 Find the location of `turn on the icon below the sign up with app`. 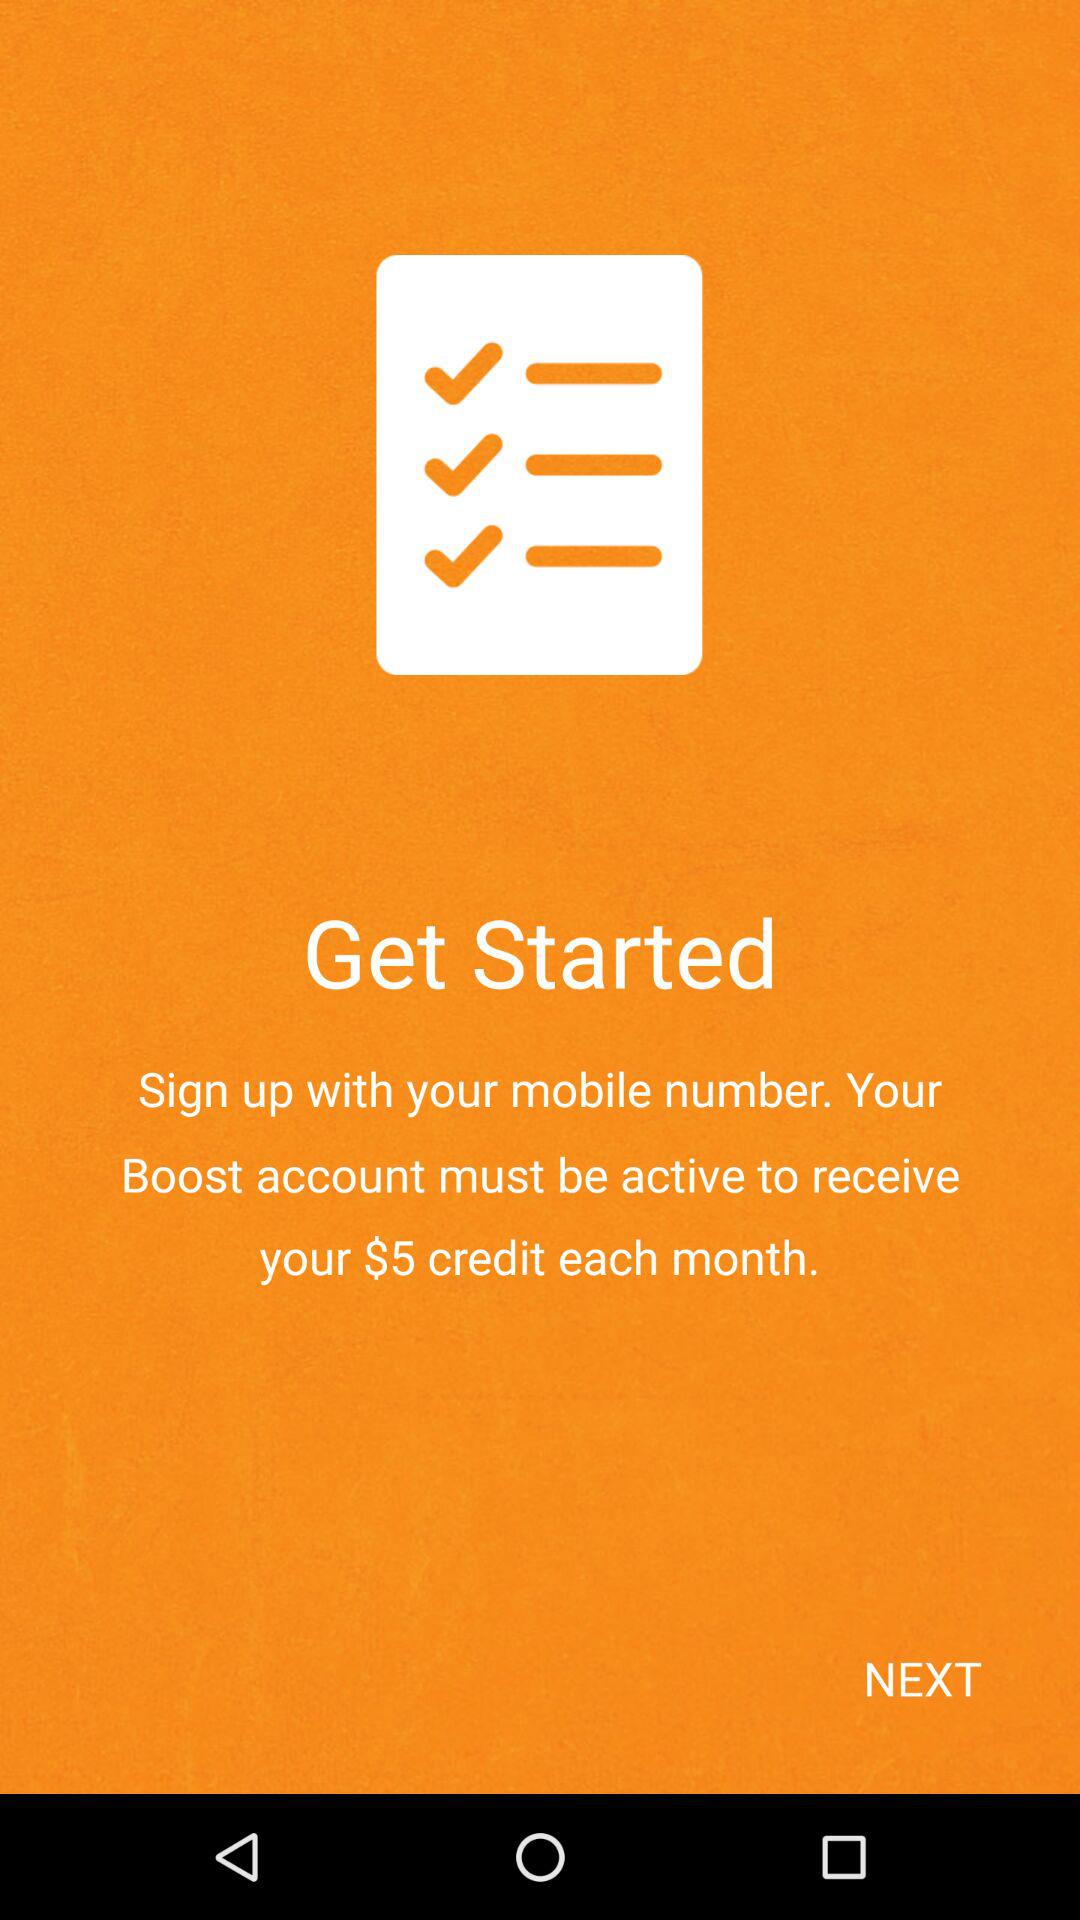

turn on the icon below the sign up with app is located at coordinates (964, 1714).